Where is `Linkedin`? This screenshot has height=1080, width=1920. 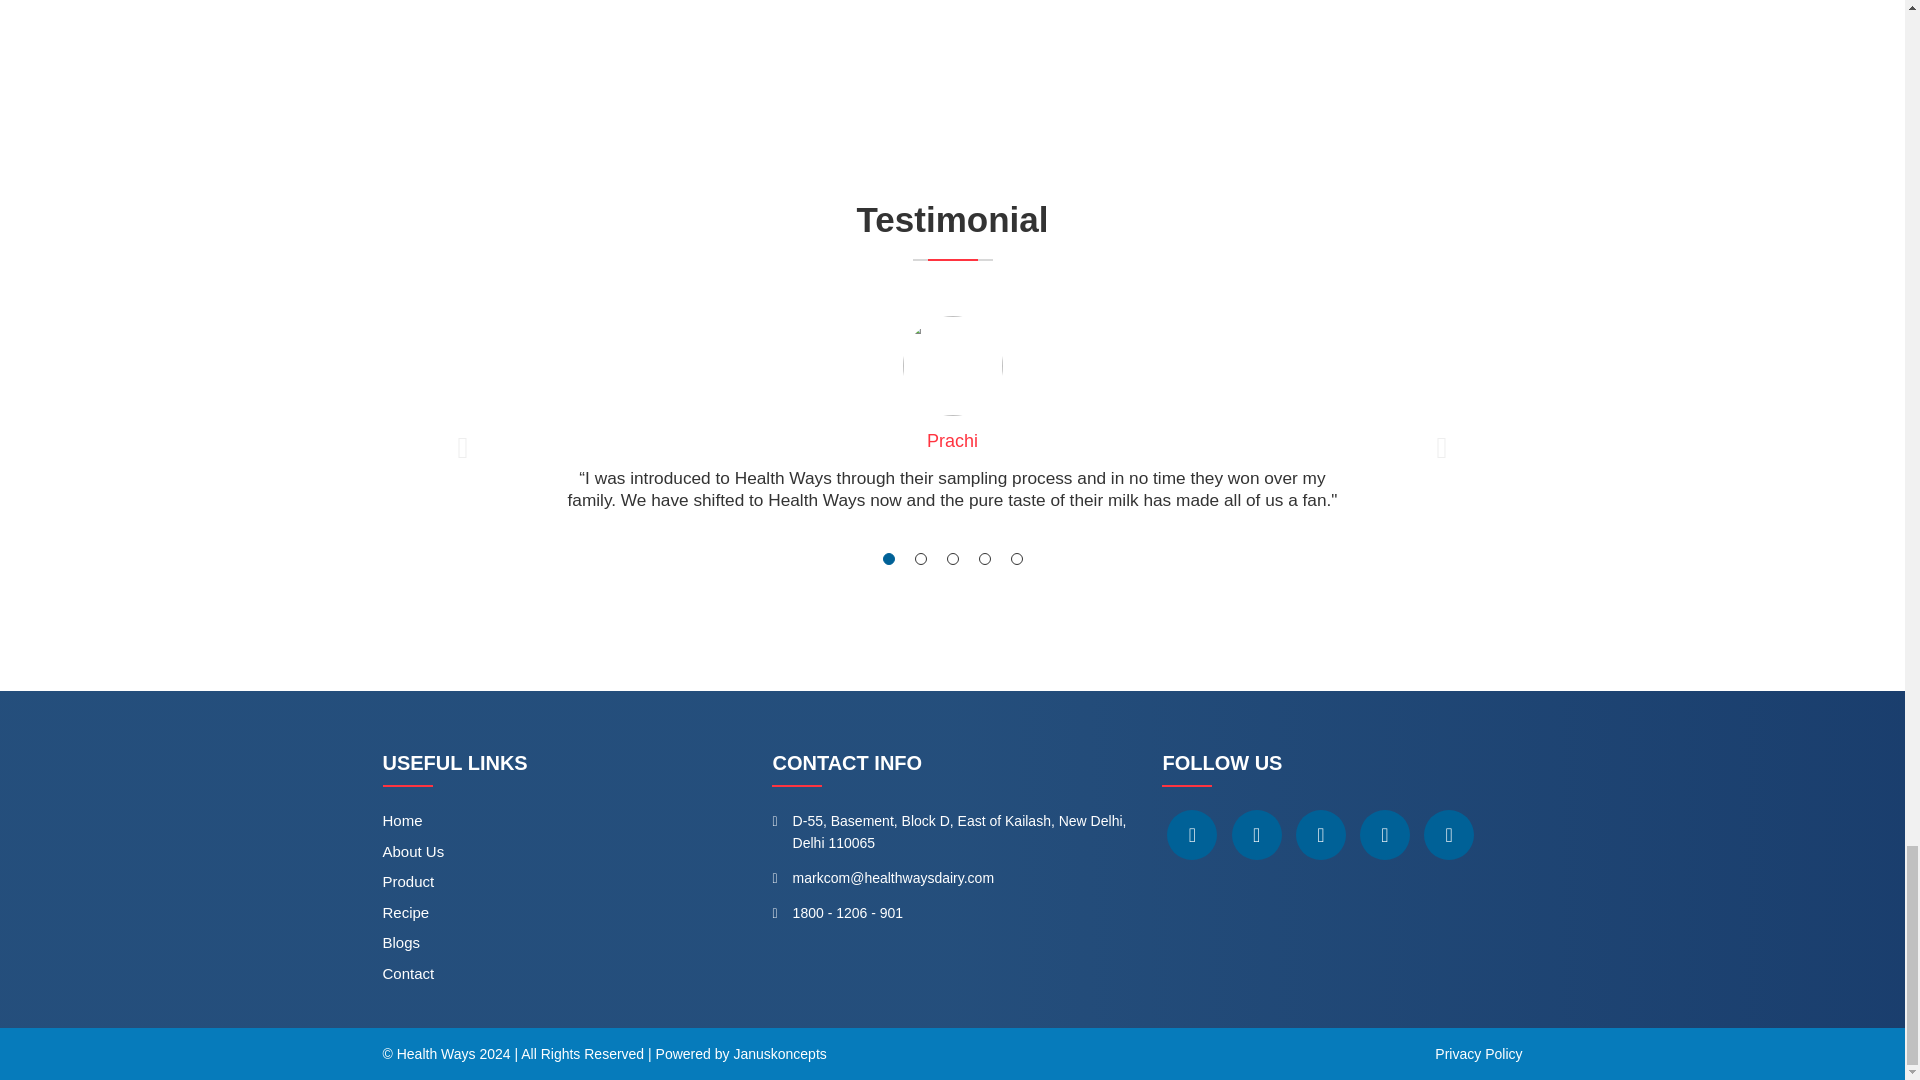
Linkedin is located at coordinates (1384, 834).